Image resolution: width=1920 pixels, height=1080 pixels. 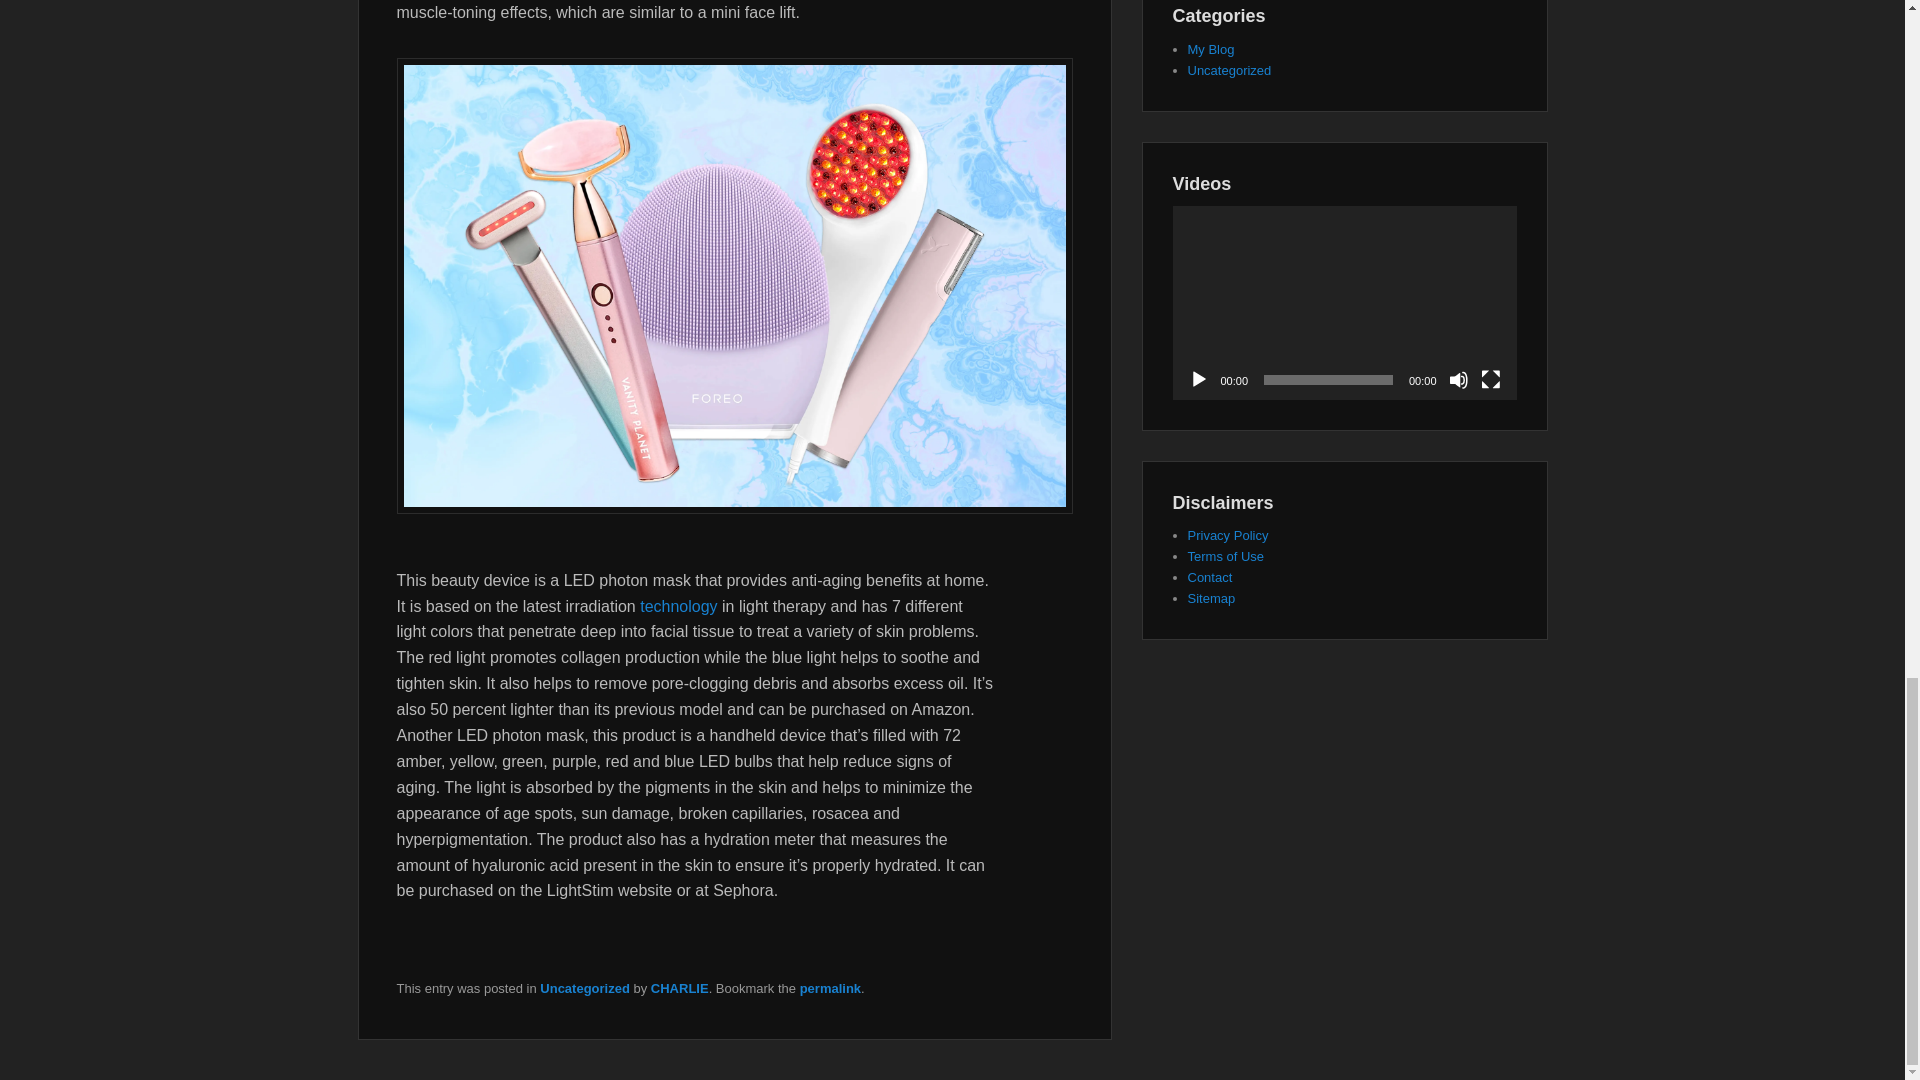 What do you see at coordinates (1211, 50) in the screenshot?
I see `My Blog` at bounding box center [1211, 50].